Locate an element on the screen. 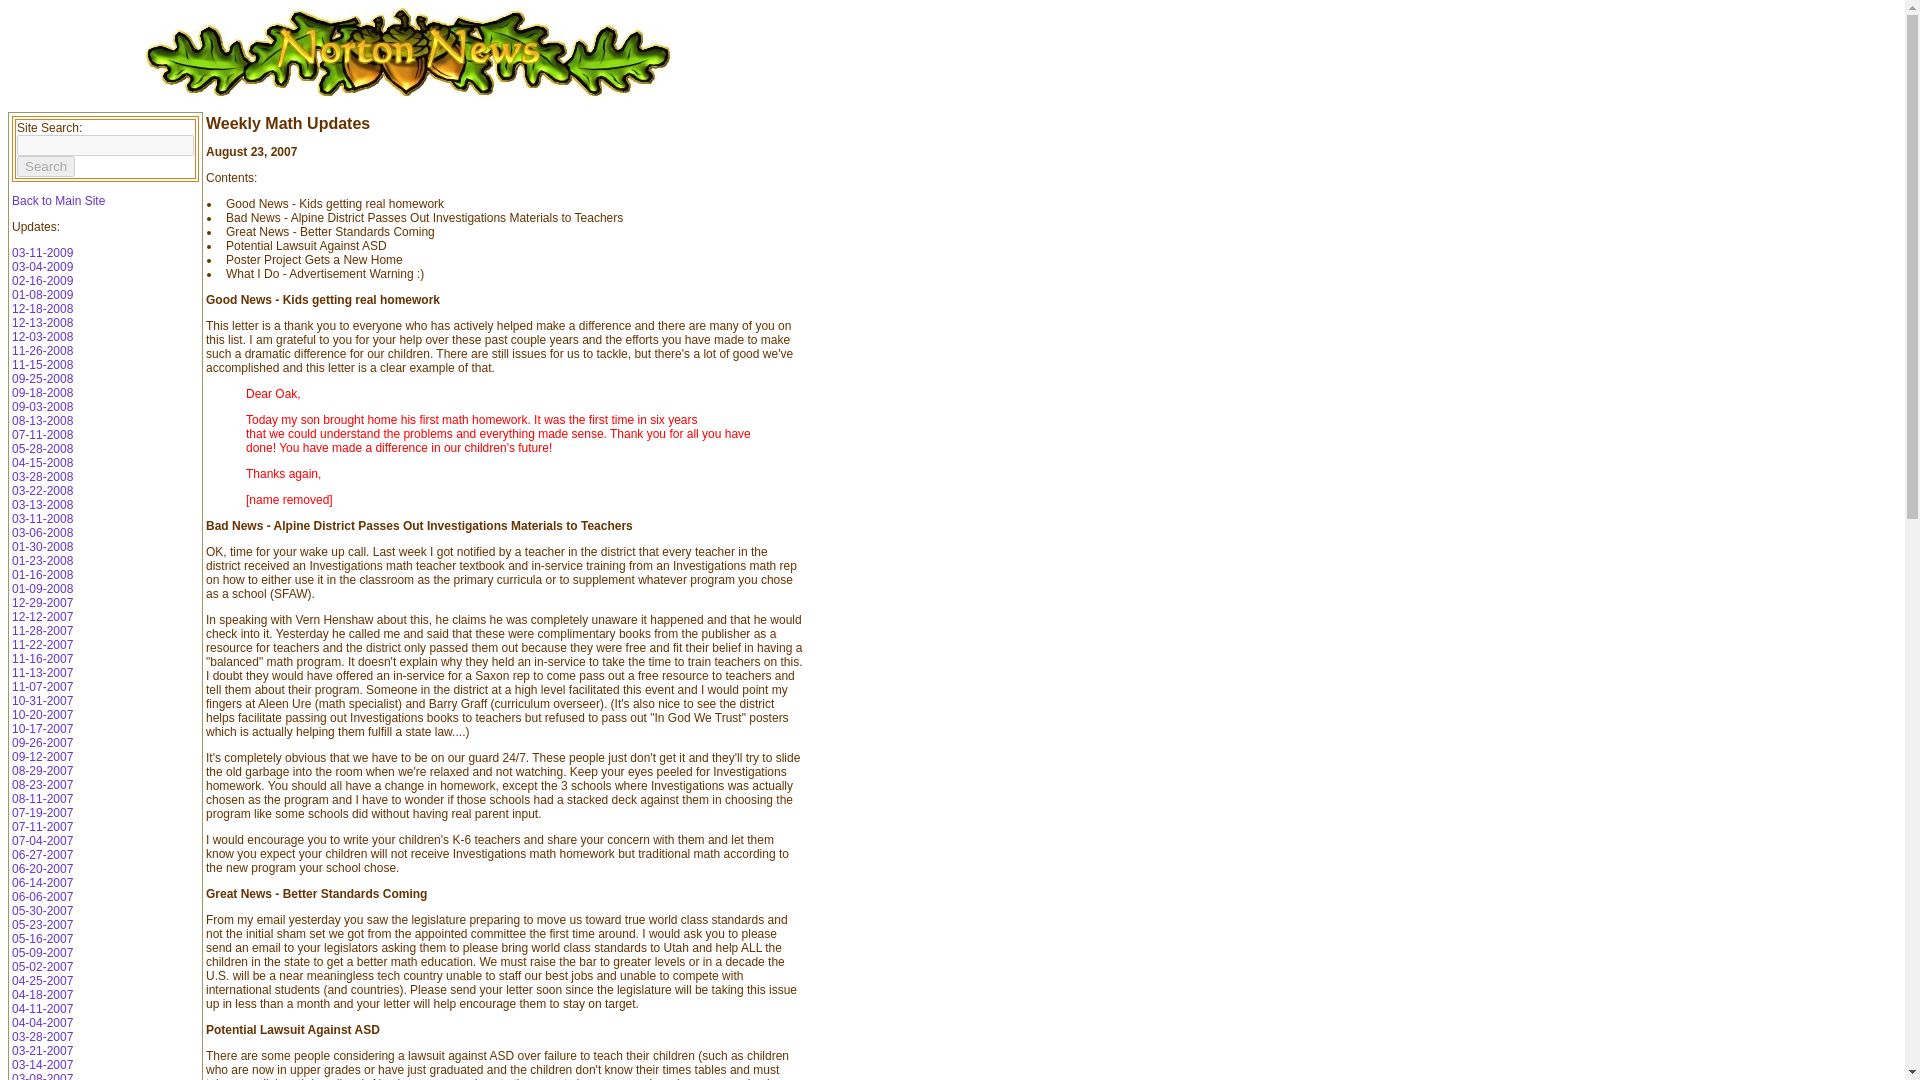 Image resolution: width=1920 pixels, height=1080 pixels. 12-18-2008 is located at coordinates (42, 309).